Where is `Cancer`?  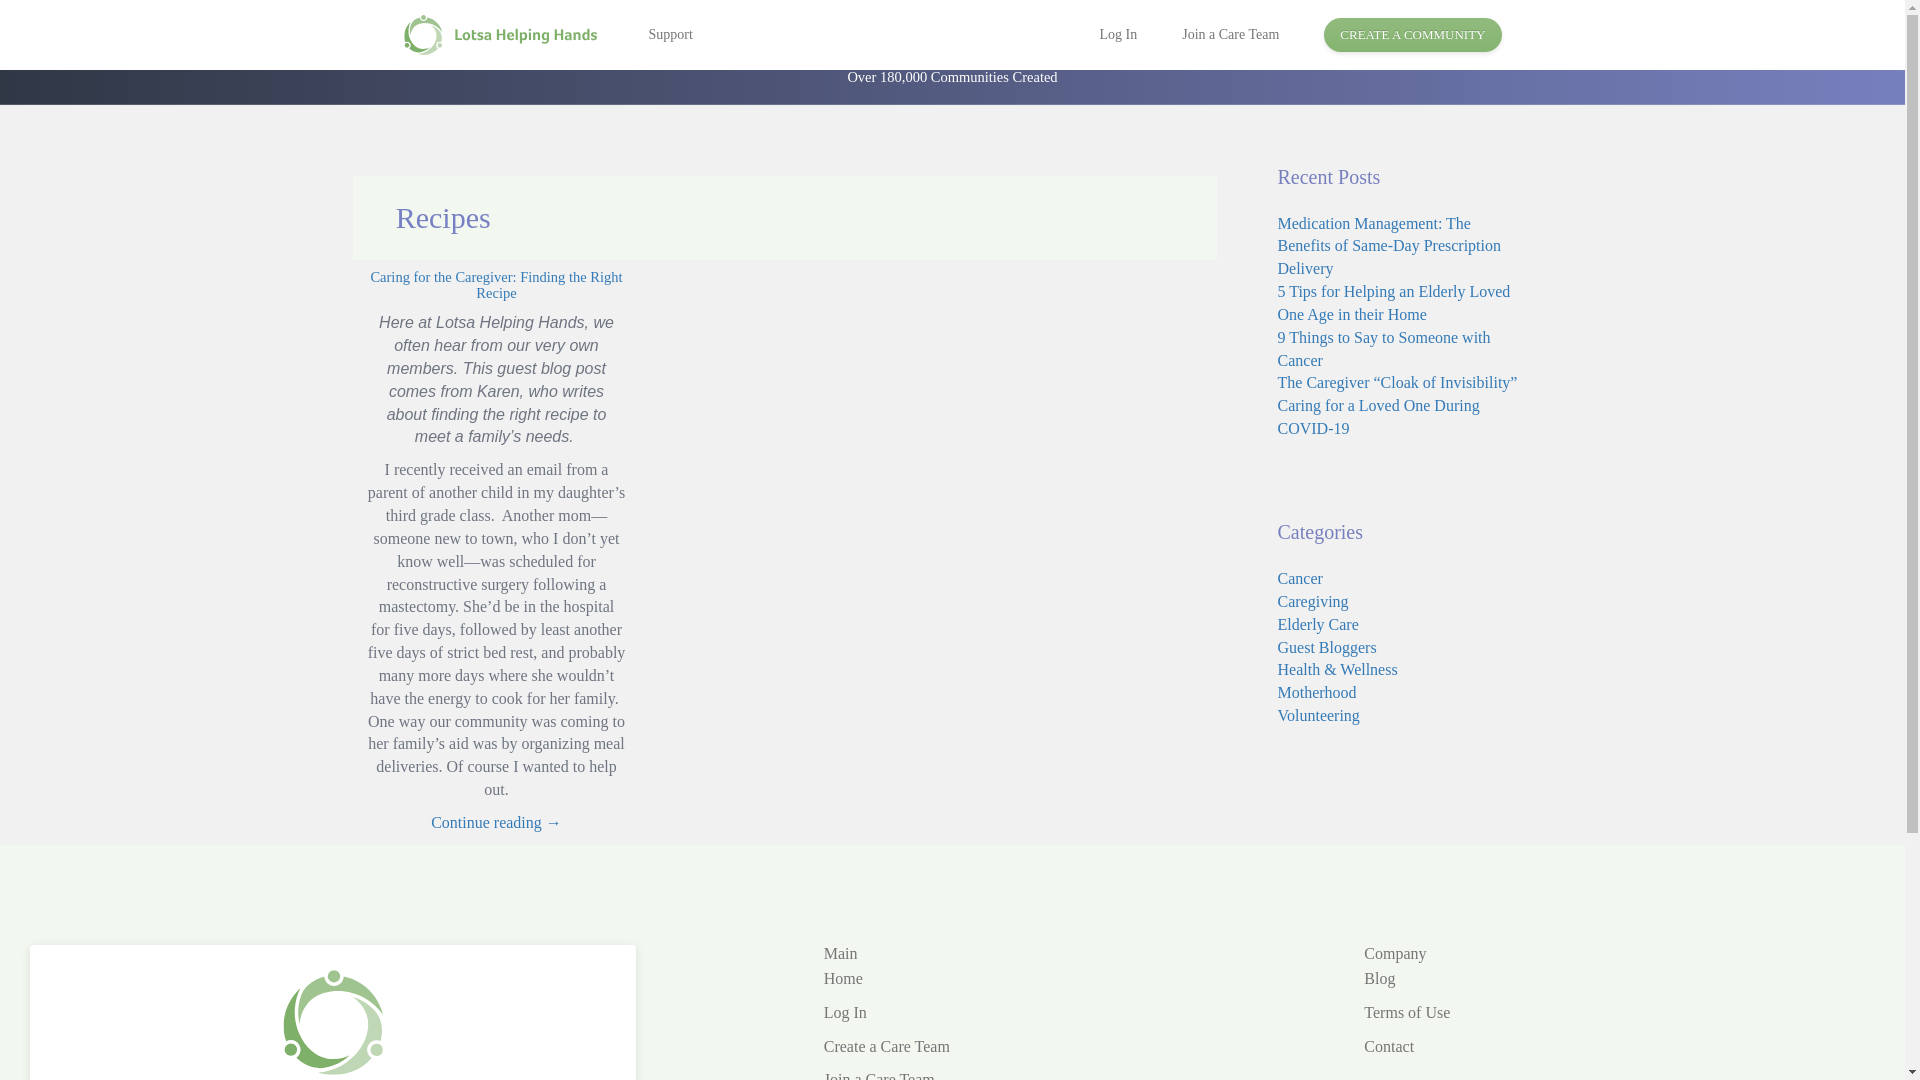 Cancer is located at coordinates (1300, 578).